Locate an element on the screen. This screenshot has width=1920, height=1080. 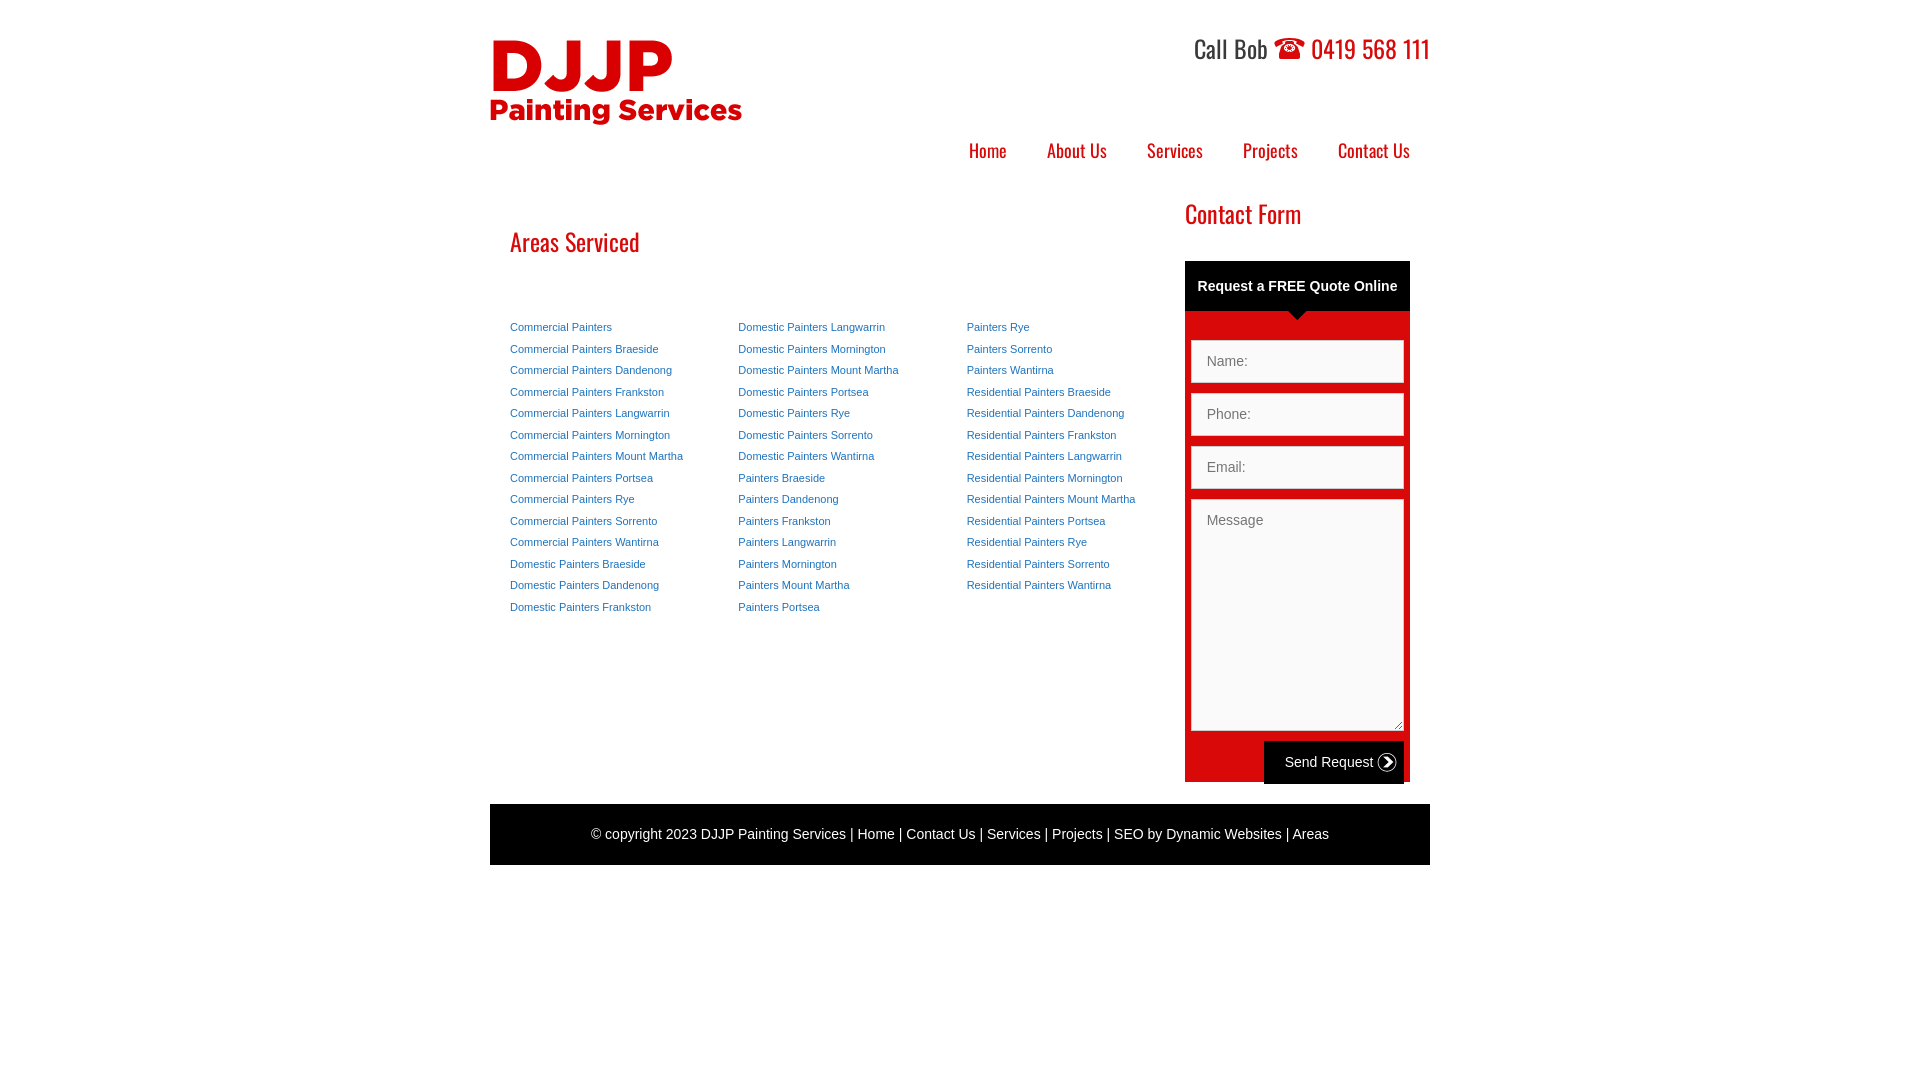
Home is located at coordinates (876, 834).